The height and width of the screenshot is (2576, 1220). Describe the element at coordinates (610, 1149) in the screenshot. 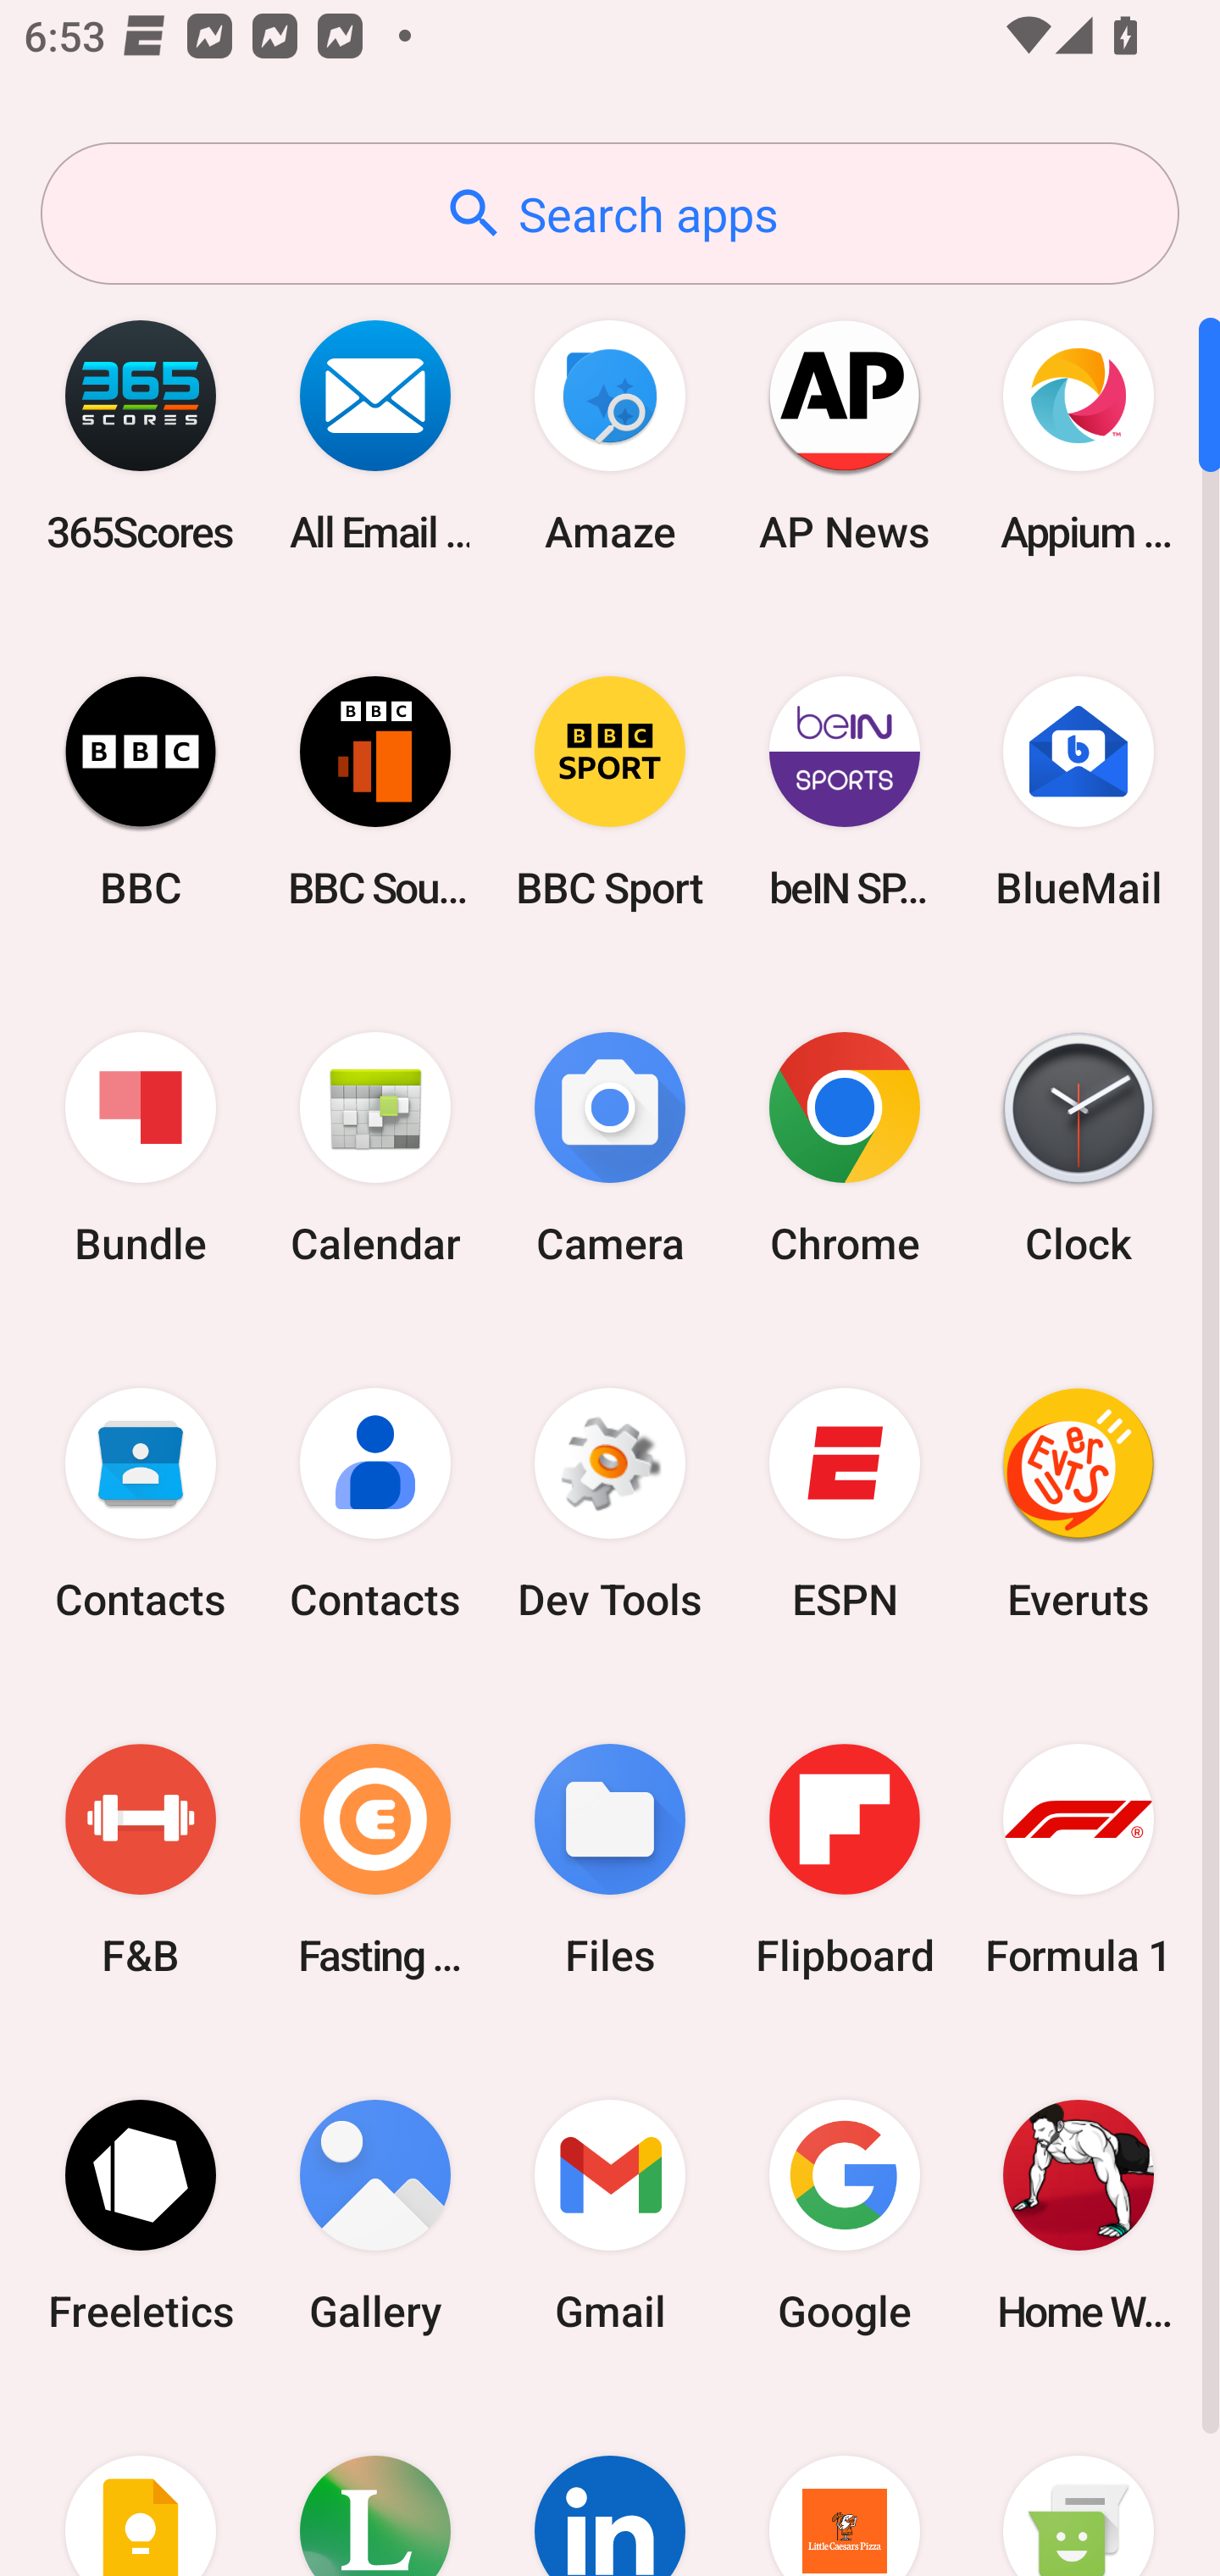

I see `Camera` at that location.